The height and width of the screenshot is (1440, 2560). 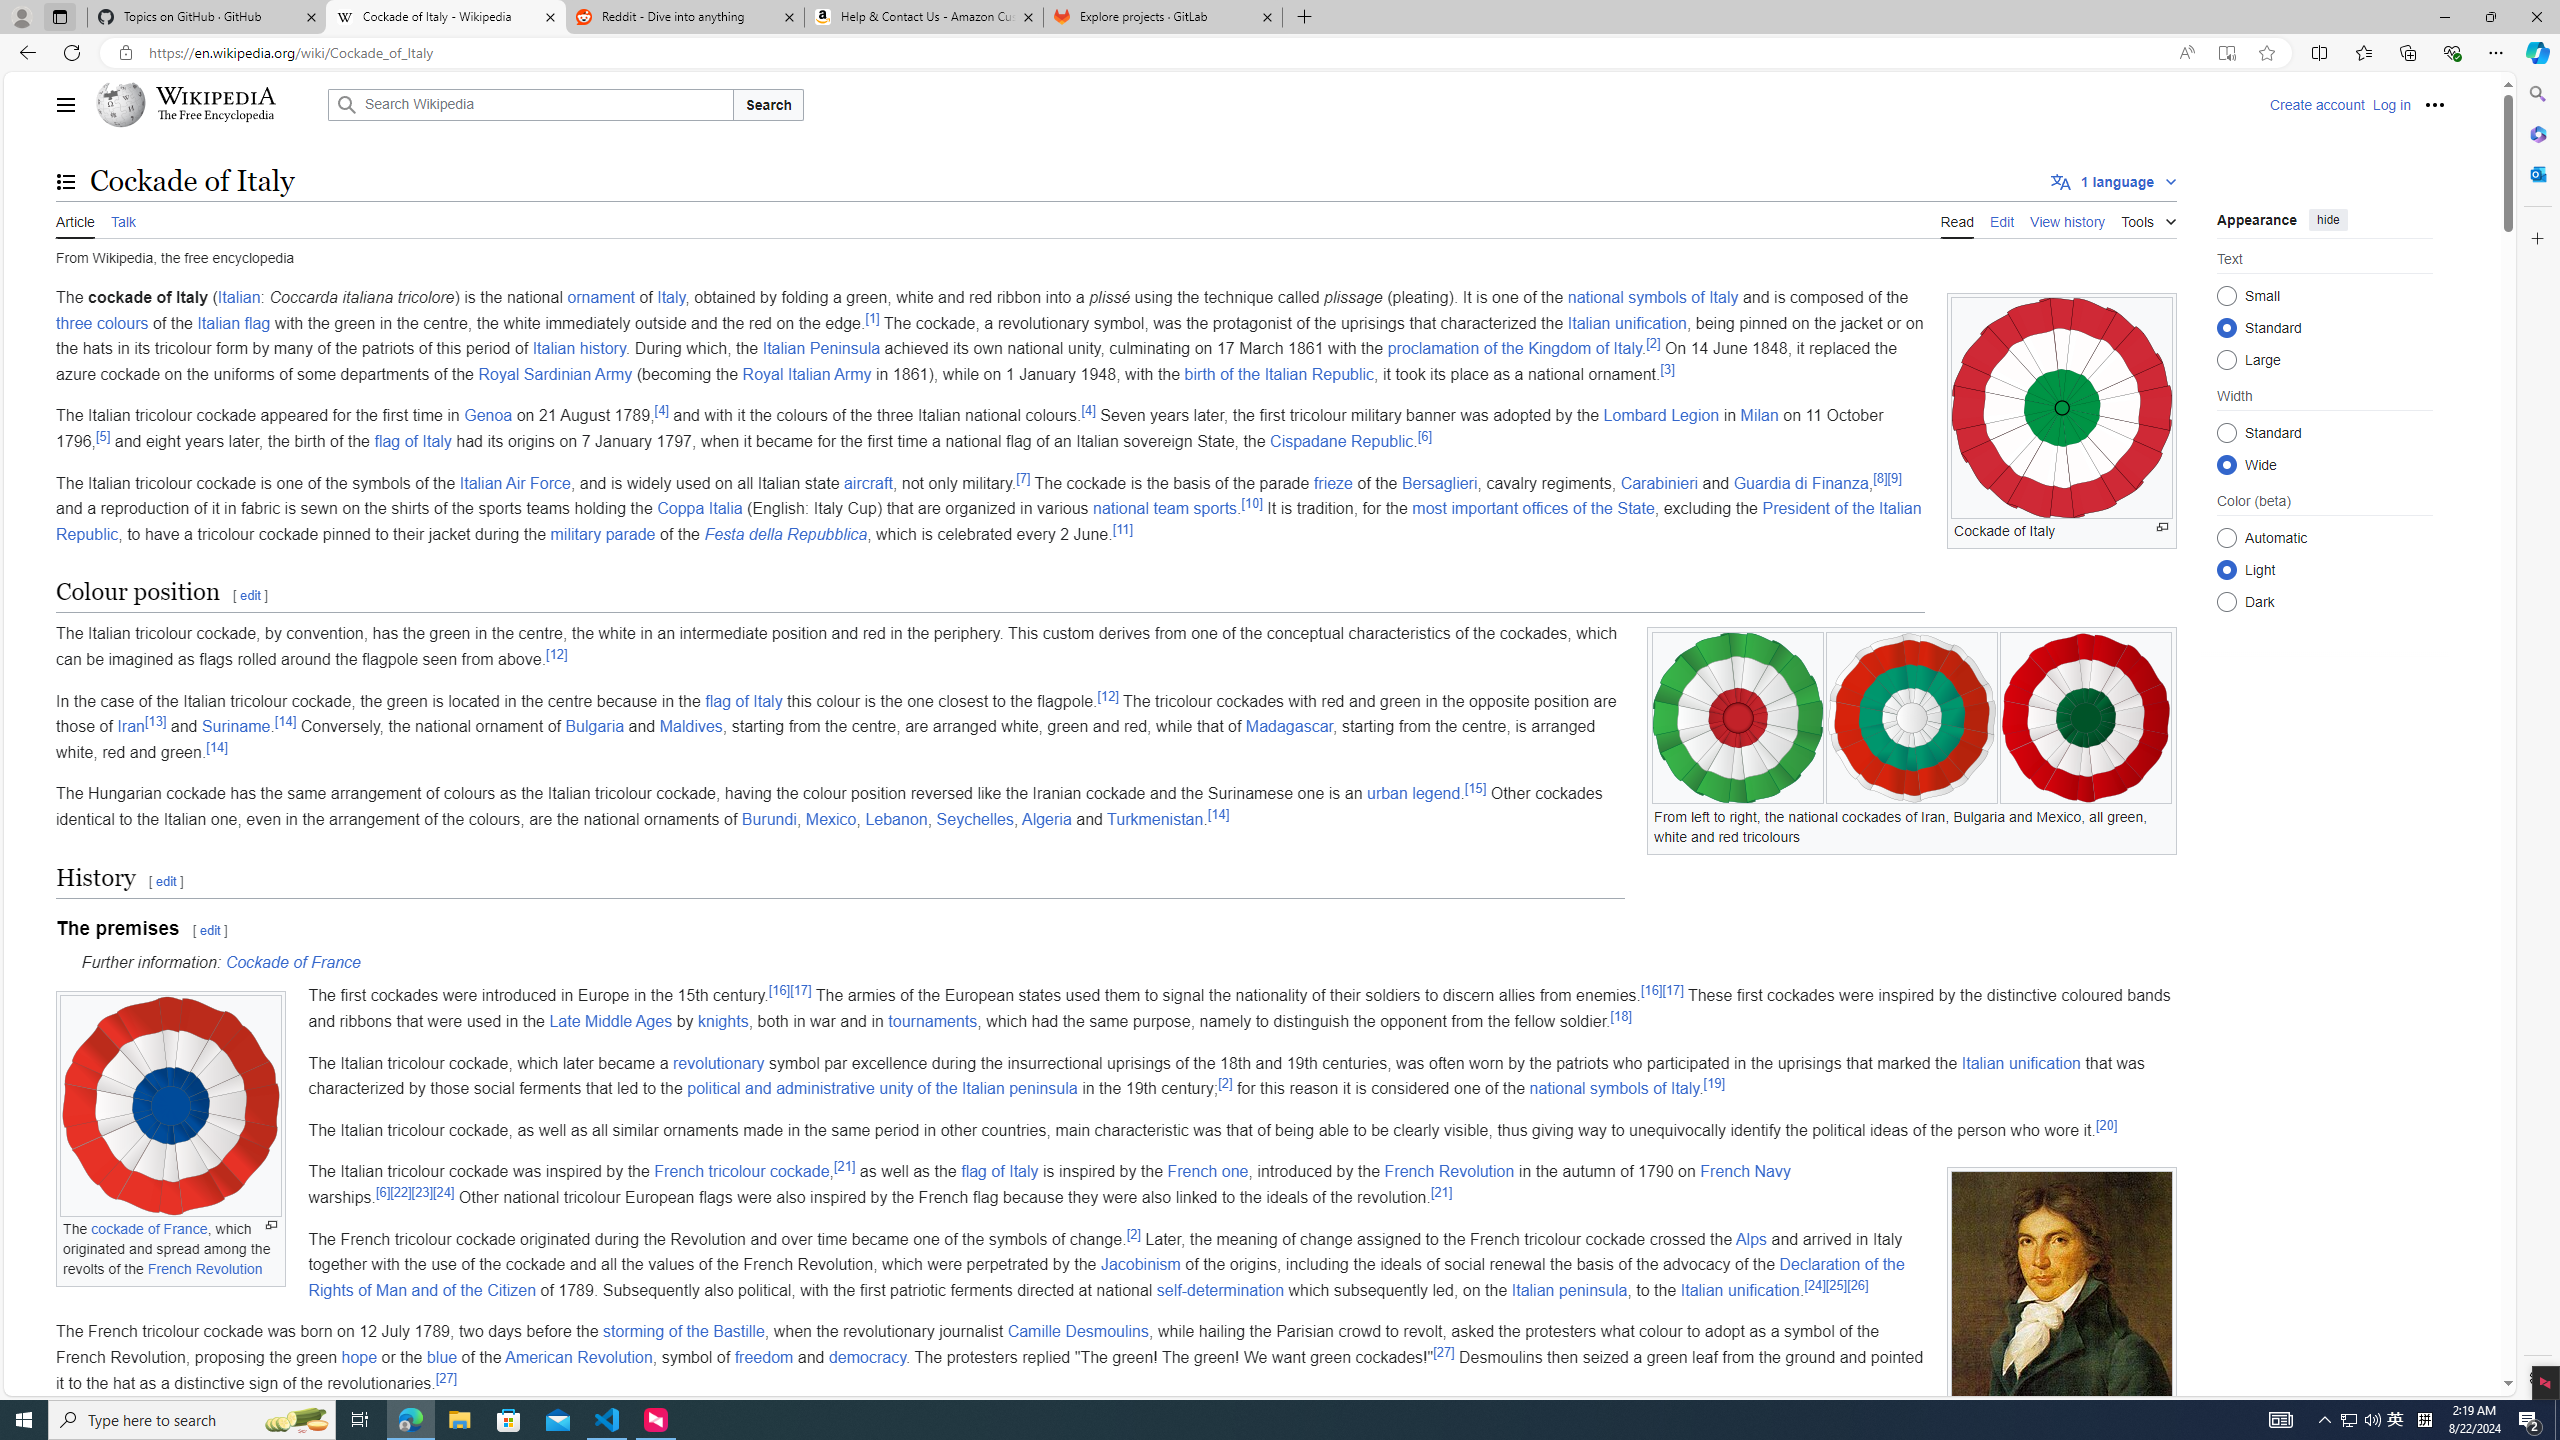 What do you see at coordinates (24, 52) in the screenshot?
I see `Back` at bounding box center [24, 52].